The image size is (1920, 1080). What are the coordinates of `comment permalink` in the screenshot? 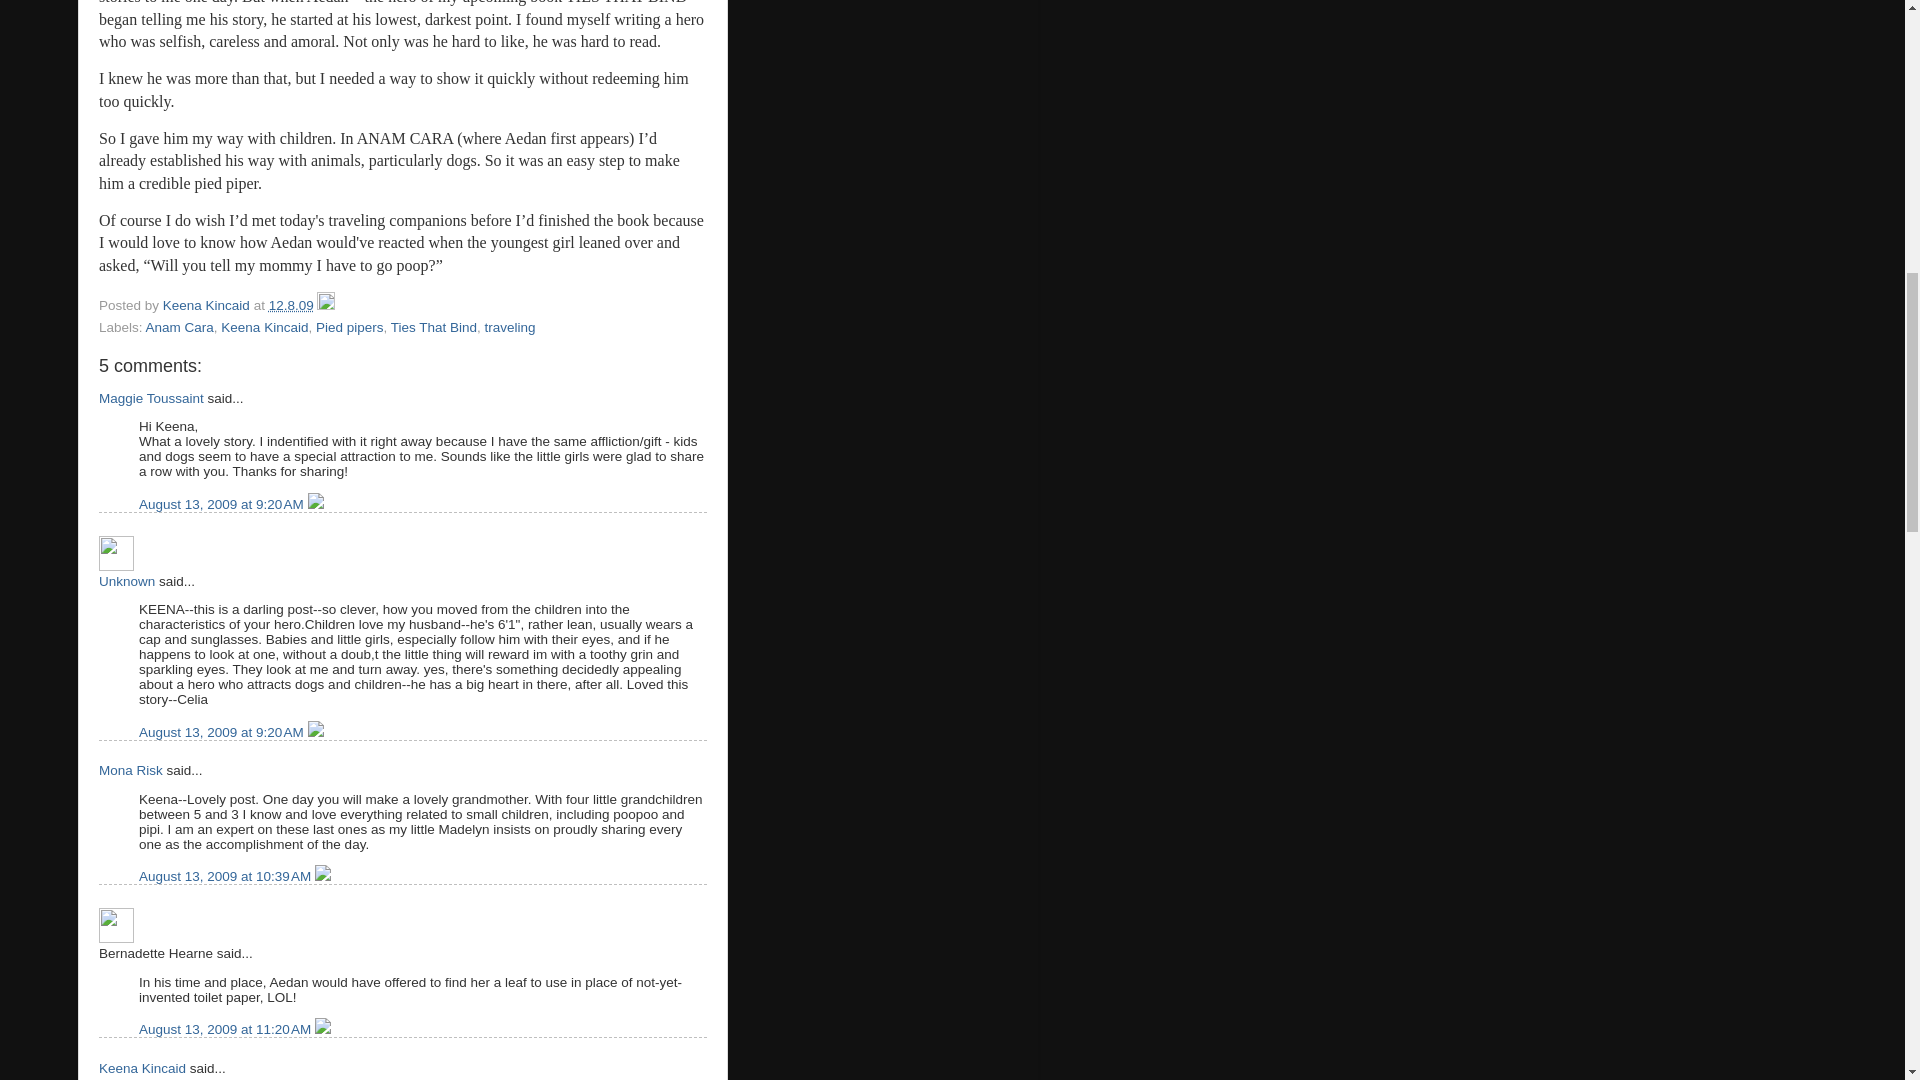 It's located at (222, 732).